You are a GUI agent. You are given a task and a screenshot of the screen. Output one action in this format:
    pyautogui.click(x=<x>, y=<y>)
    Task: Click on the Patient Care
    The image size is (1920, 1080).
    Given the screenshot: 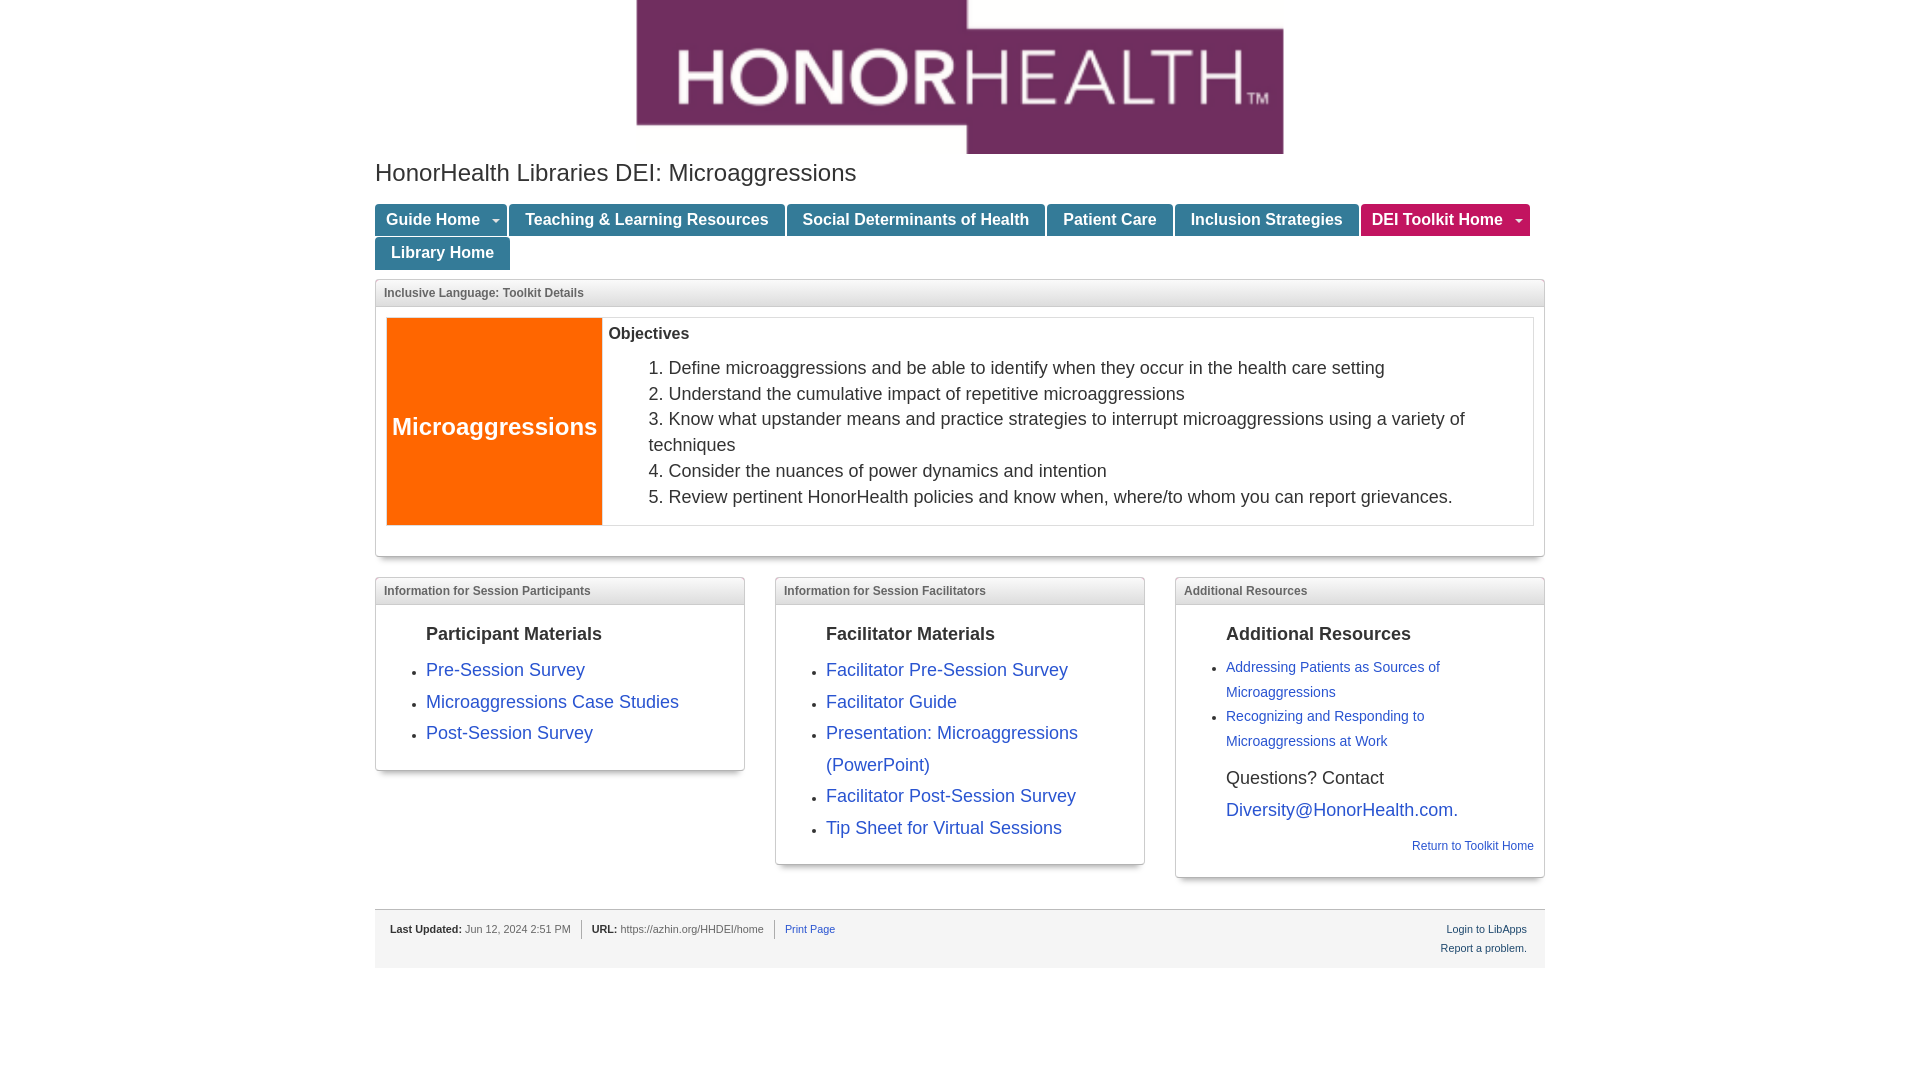 What is the action you would take?
    pyautogui.click(x=1108, y=220)
    